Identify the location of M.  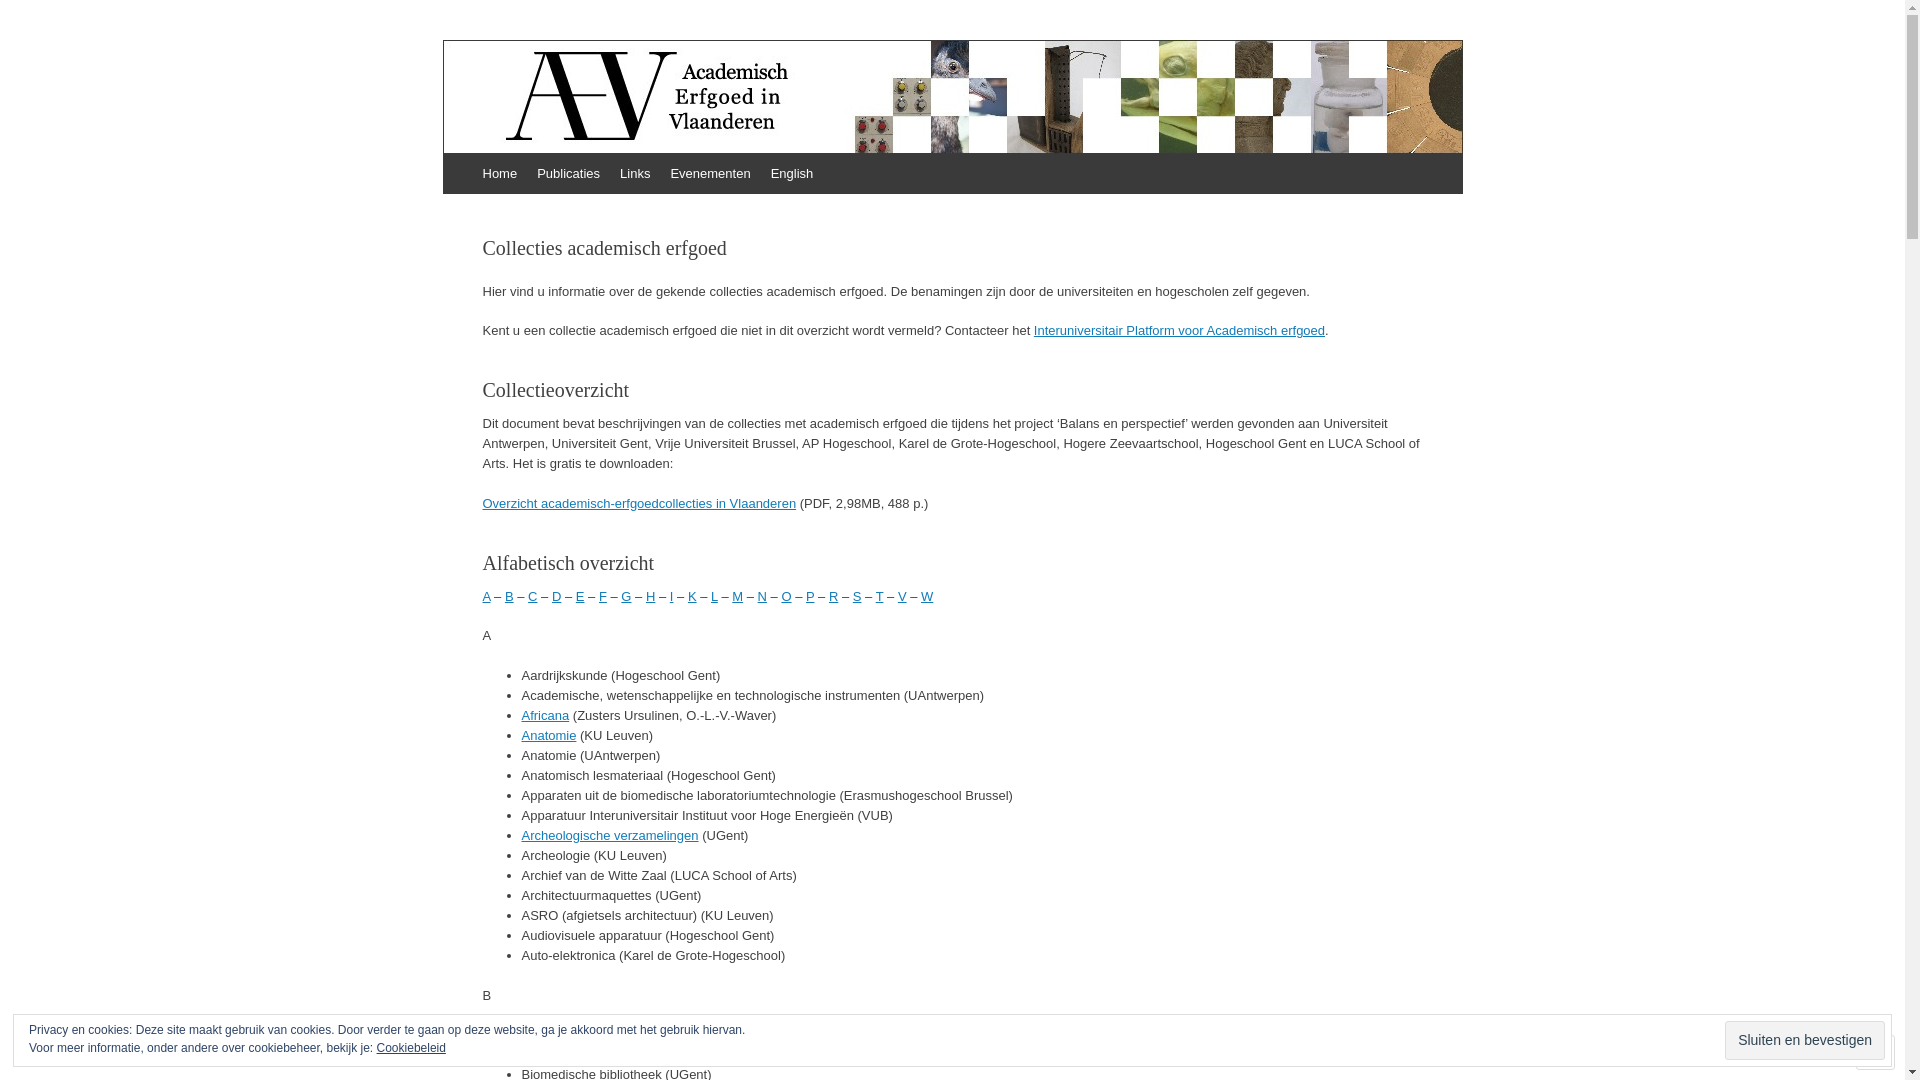
(738, 596).